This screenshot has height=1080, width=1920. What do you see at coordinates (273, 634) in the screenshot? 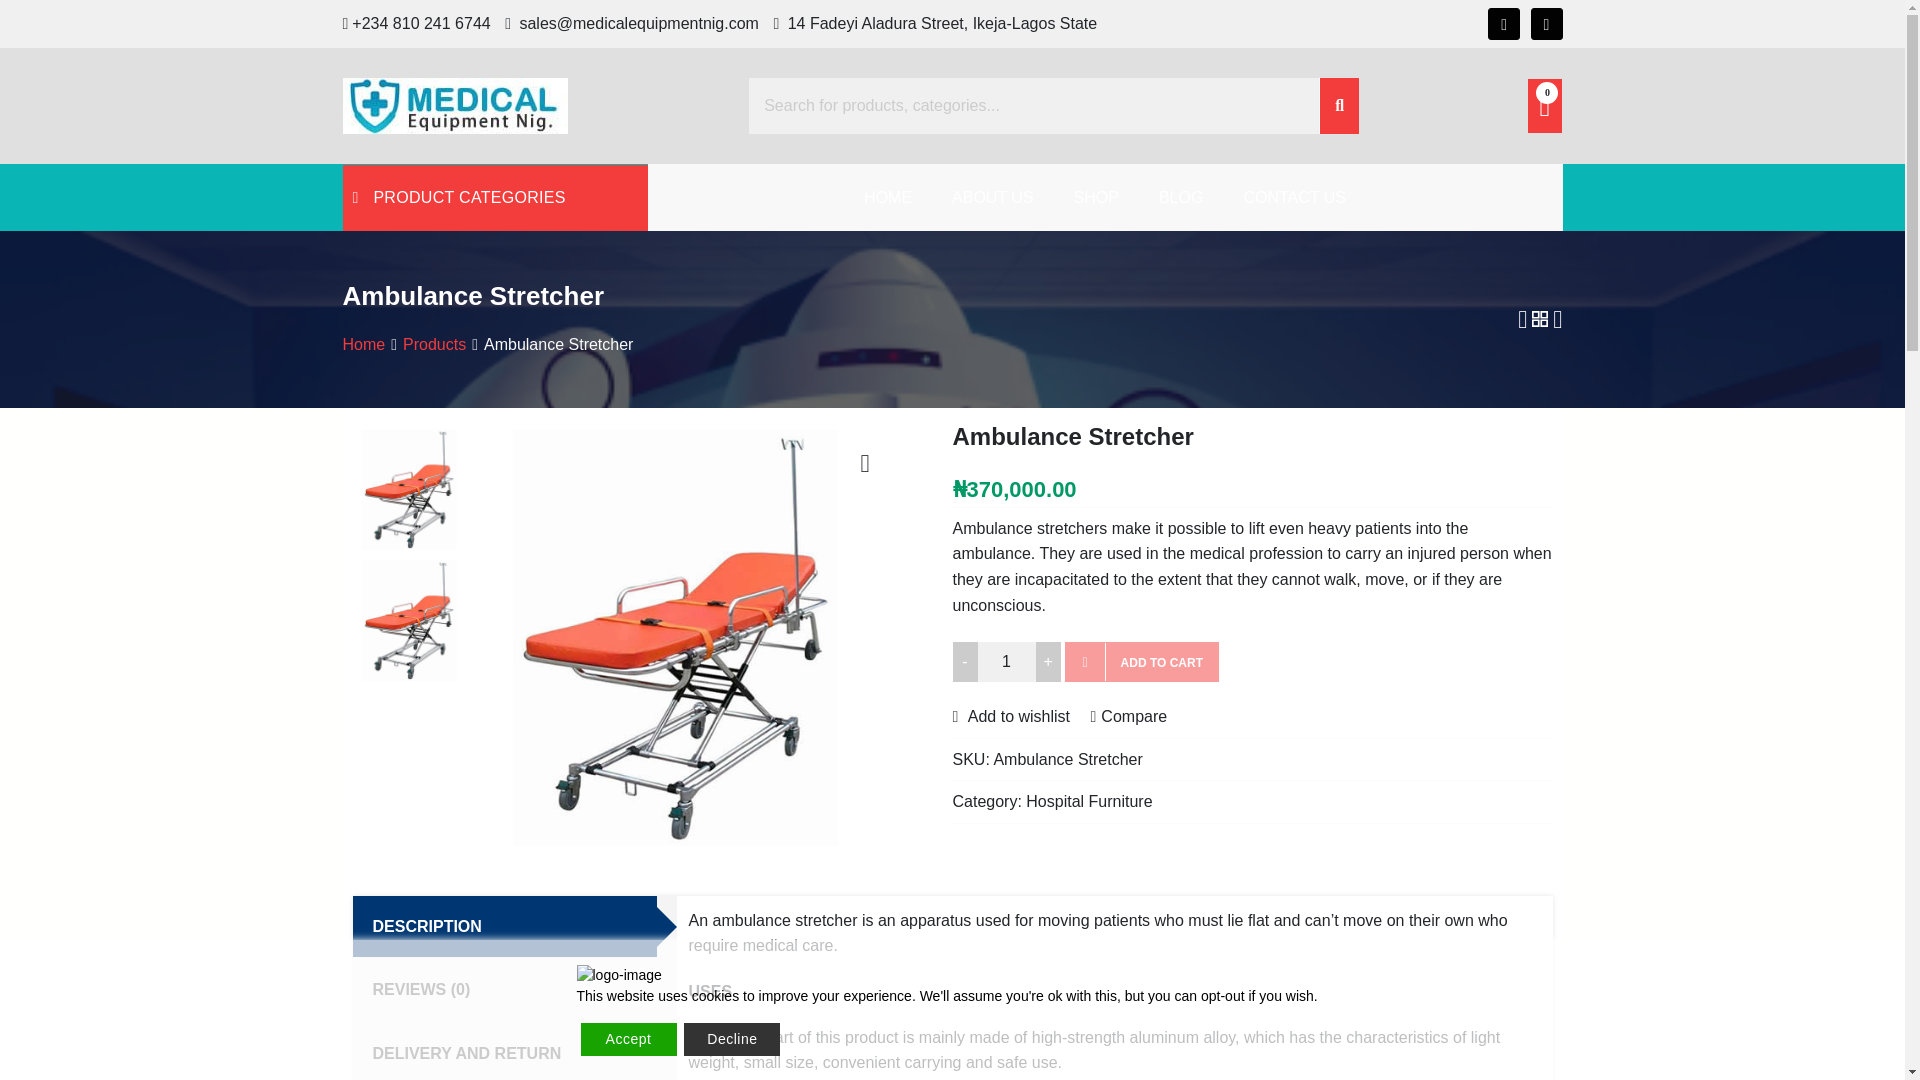
I see `f1` at bounding box center [273, 634].